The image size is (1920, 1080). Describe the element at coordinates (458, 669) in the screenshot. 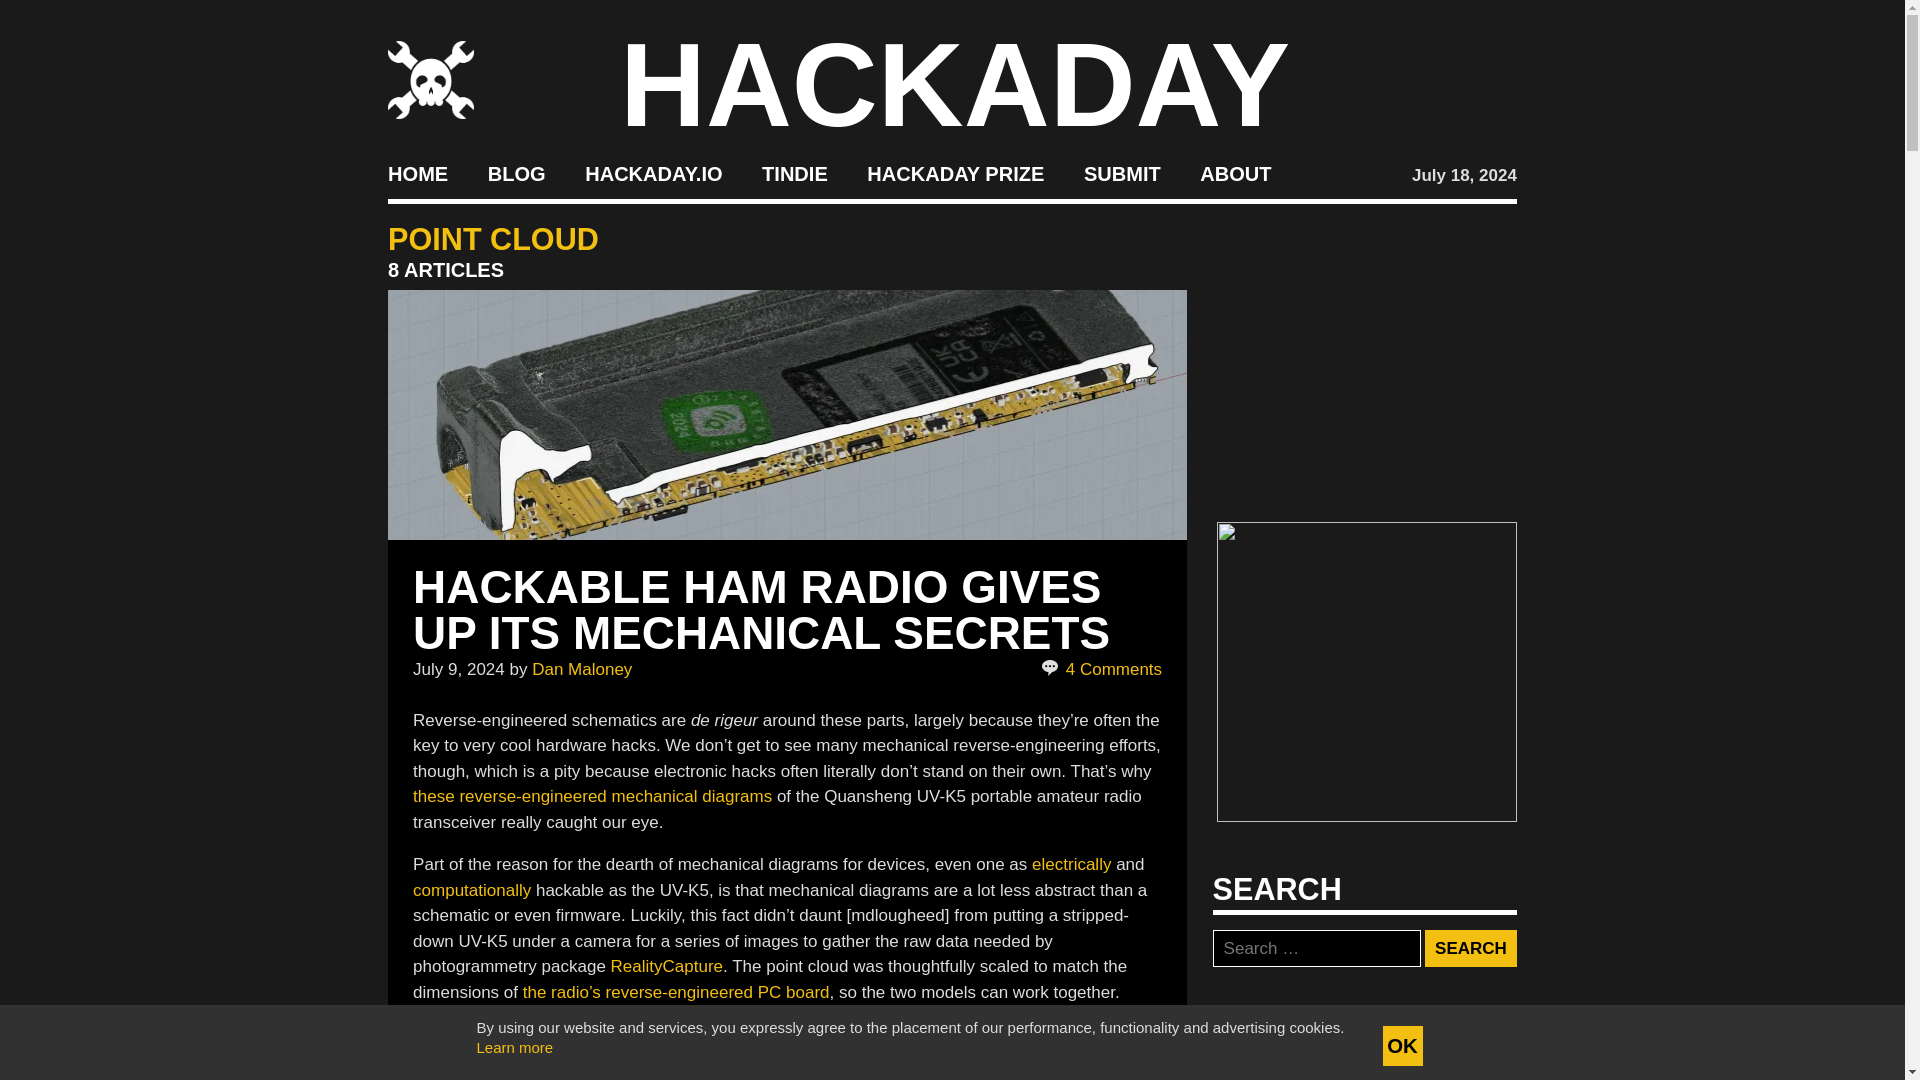

I see `July 9, 2024 - 11:30 am` at that location.